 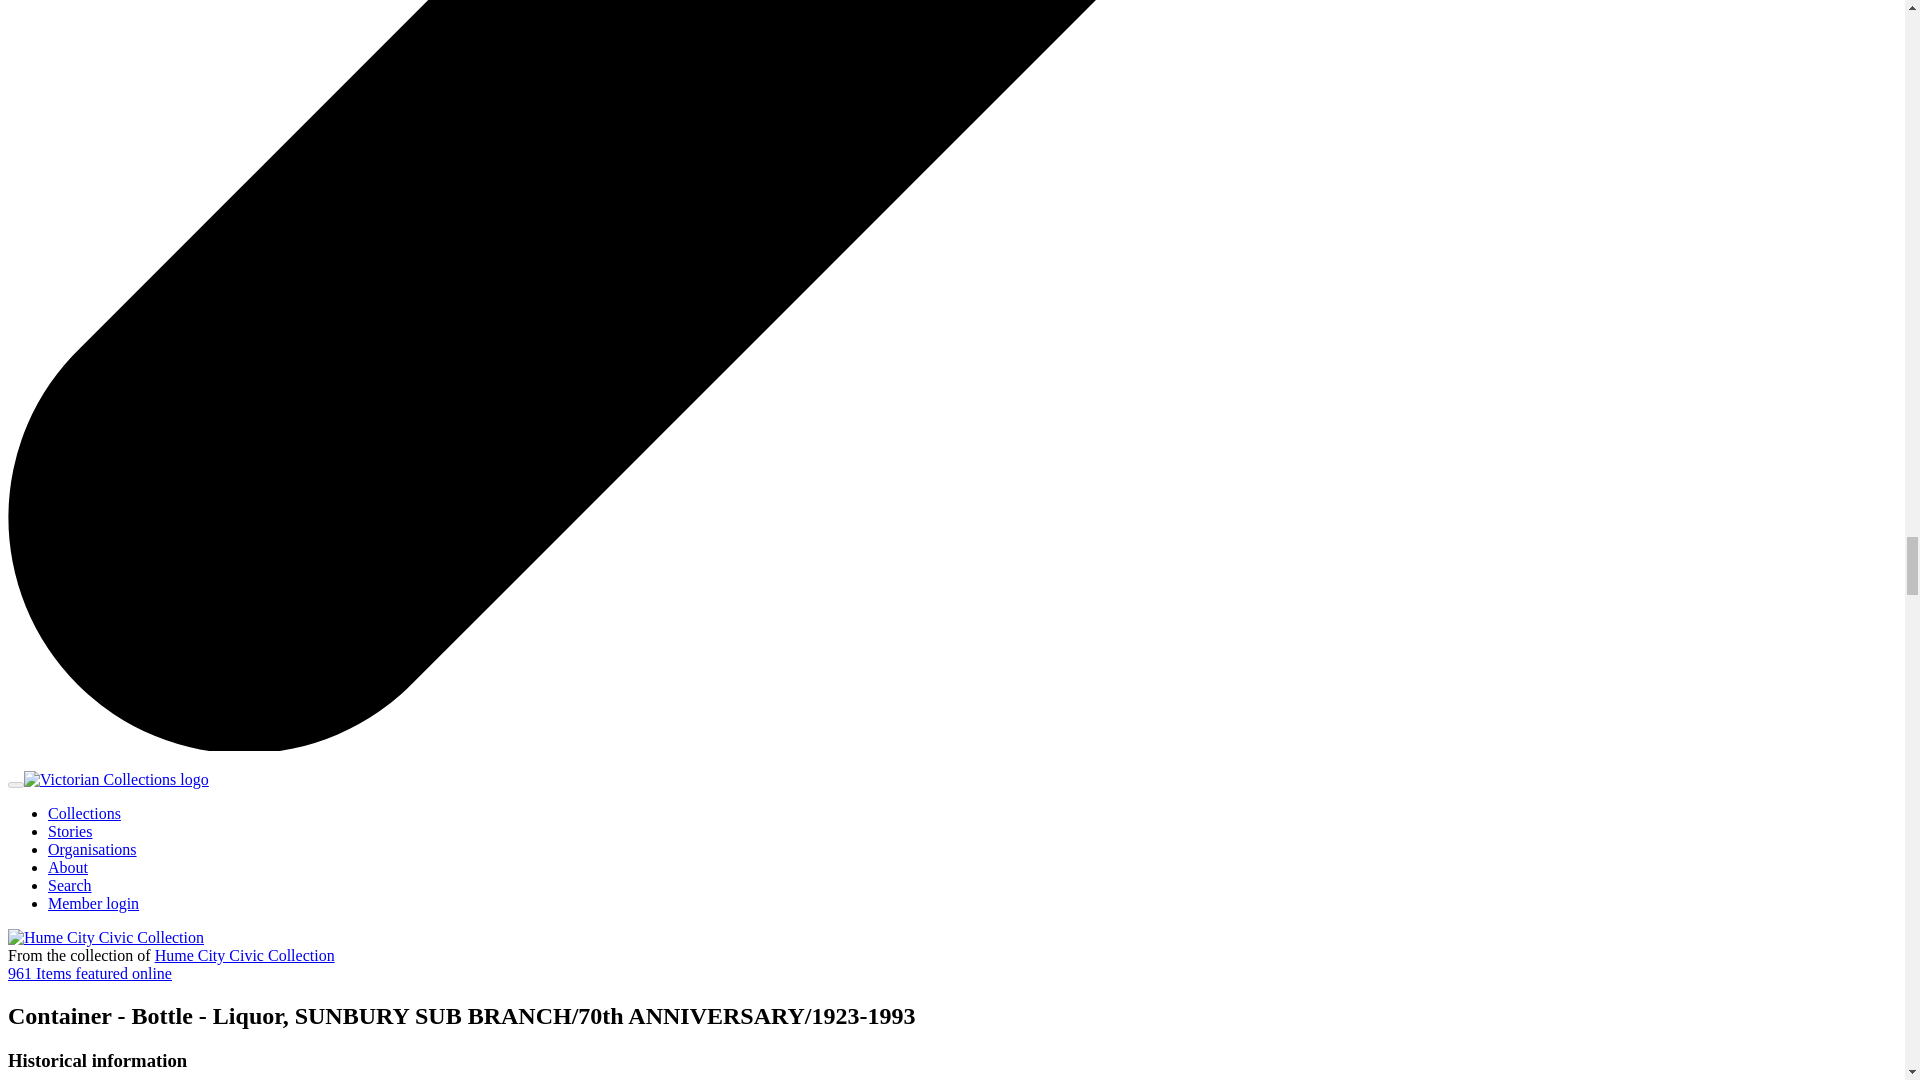 What do you see at coordinates (70, 885) in the screenshot?
I see `Search` at bounding box center [70, 885].